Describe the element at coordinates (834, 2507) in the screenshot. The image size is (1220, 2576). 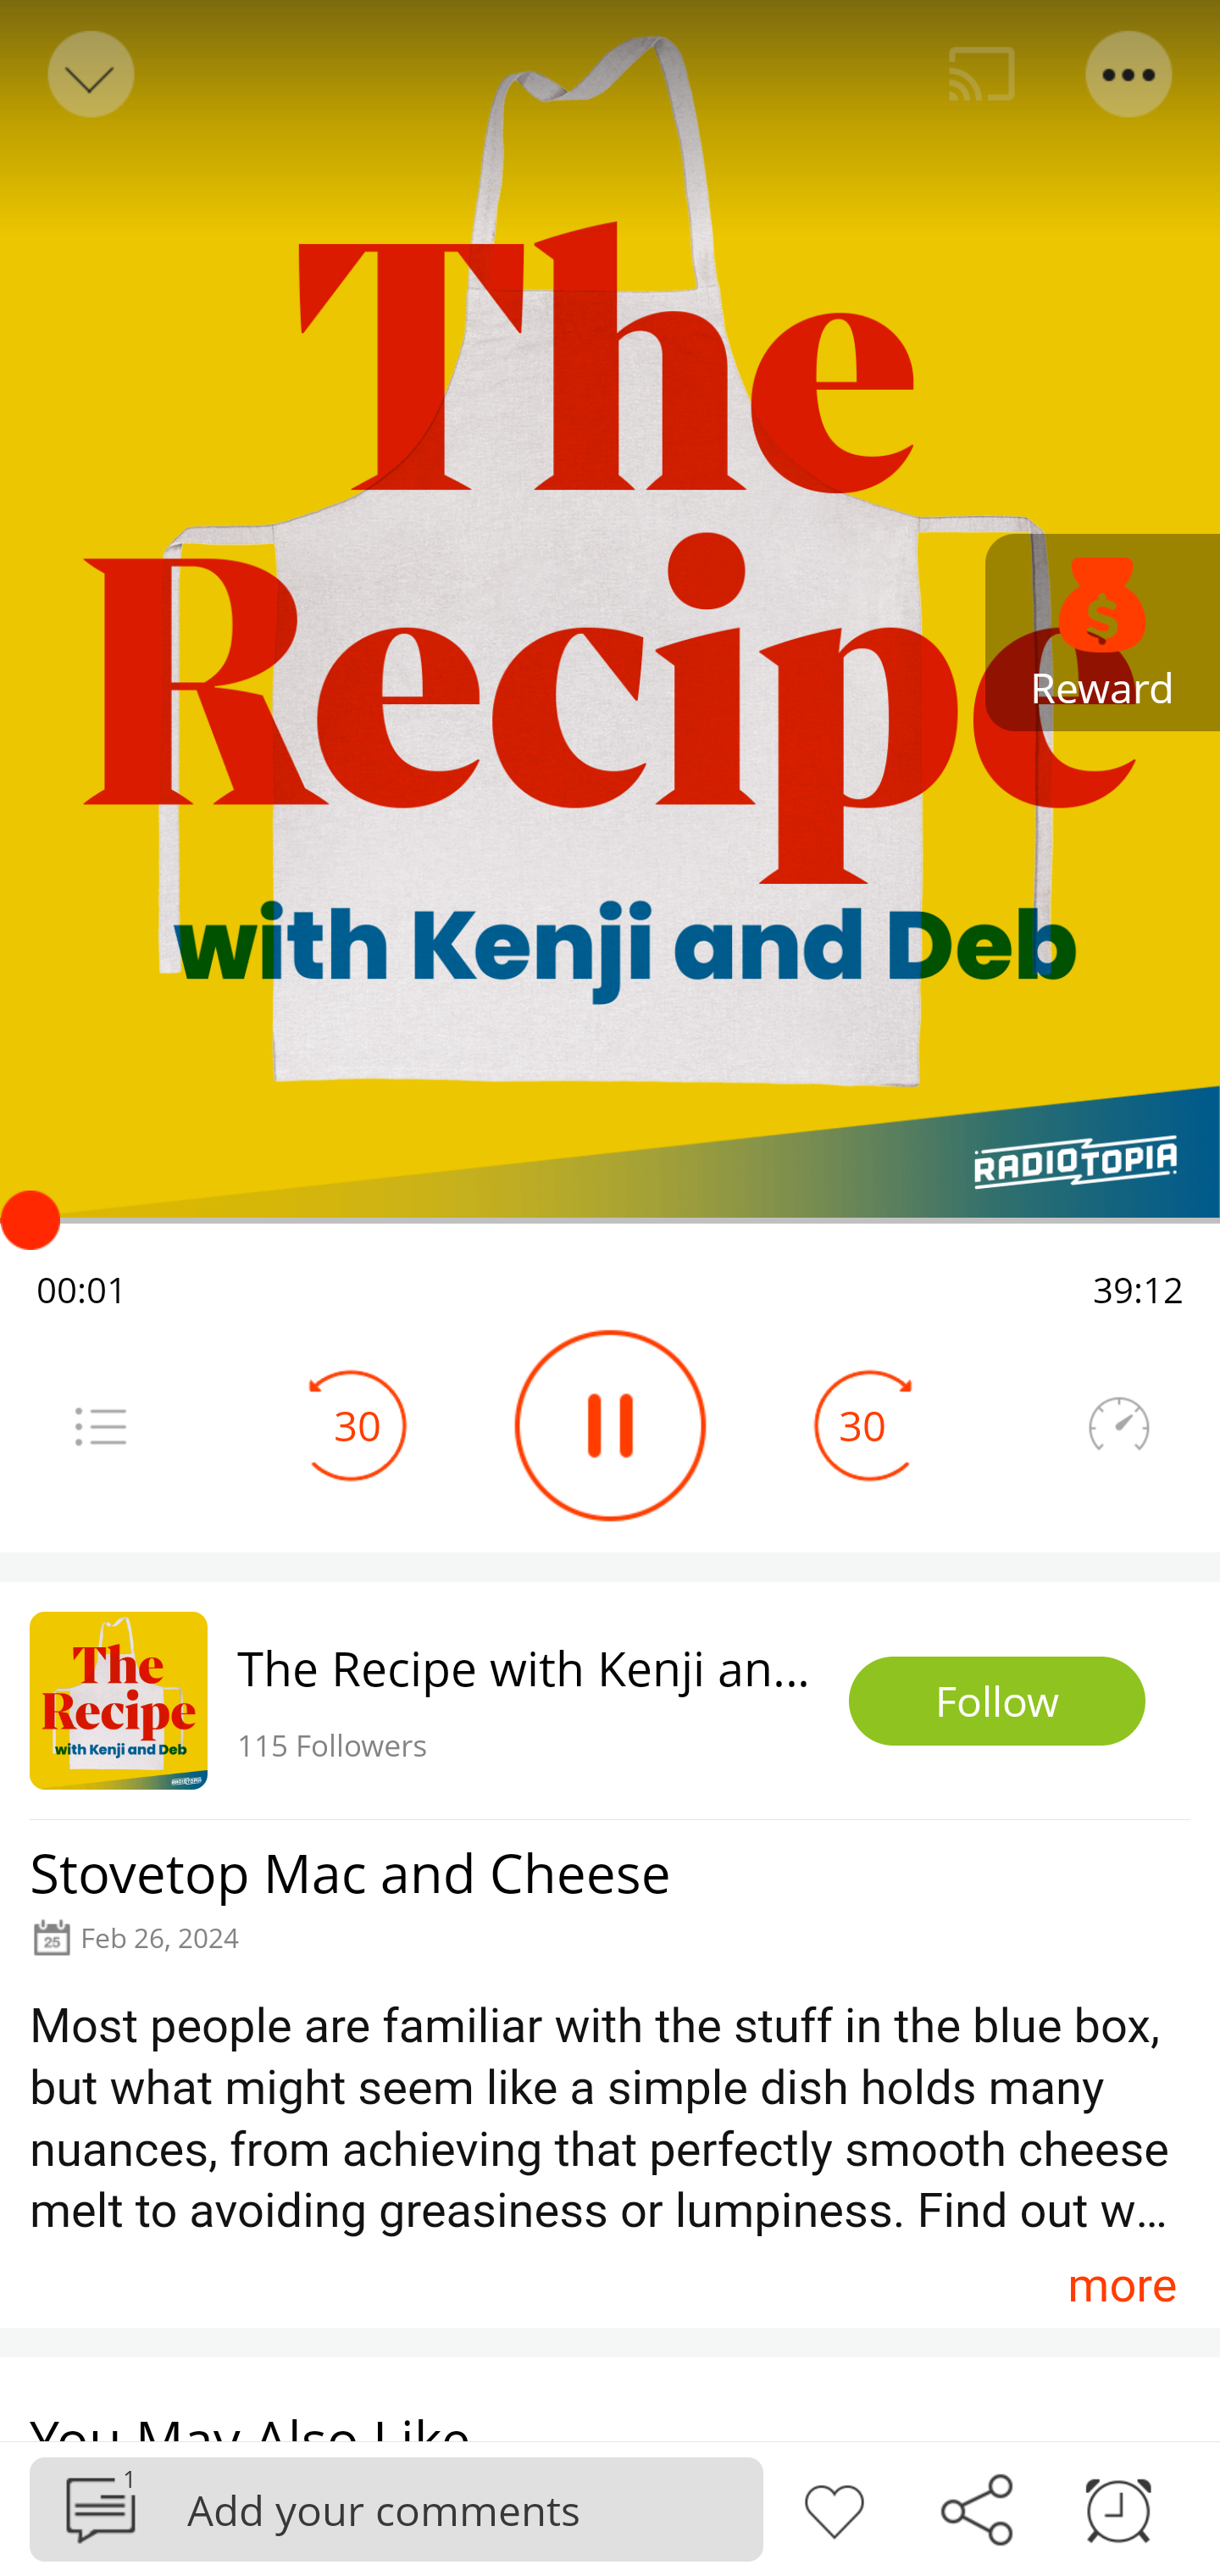
I see `Like` at that location.